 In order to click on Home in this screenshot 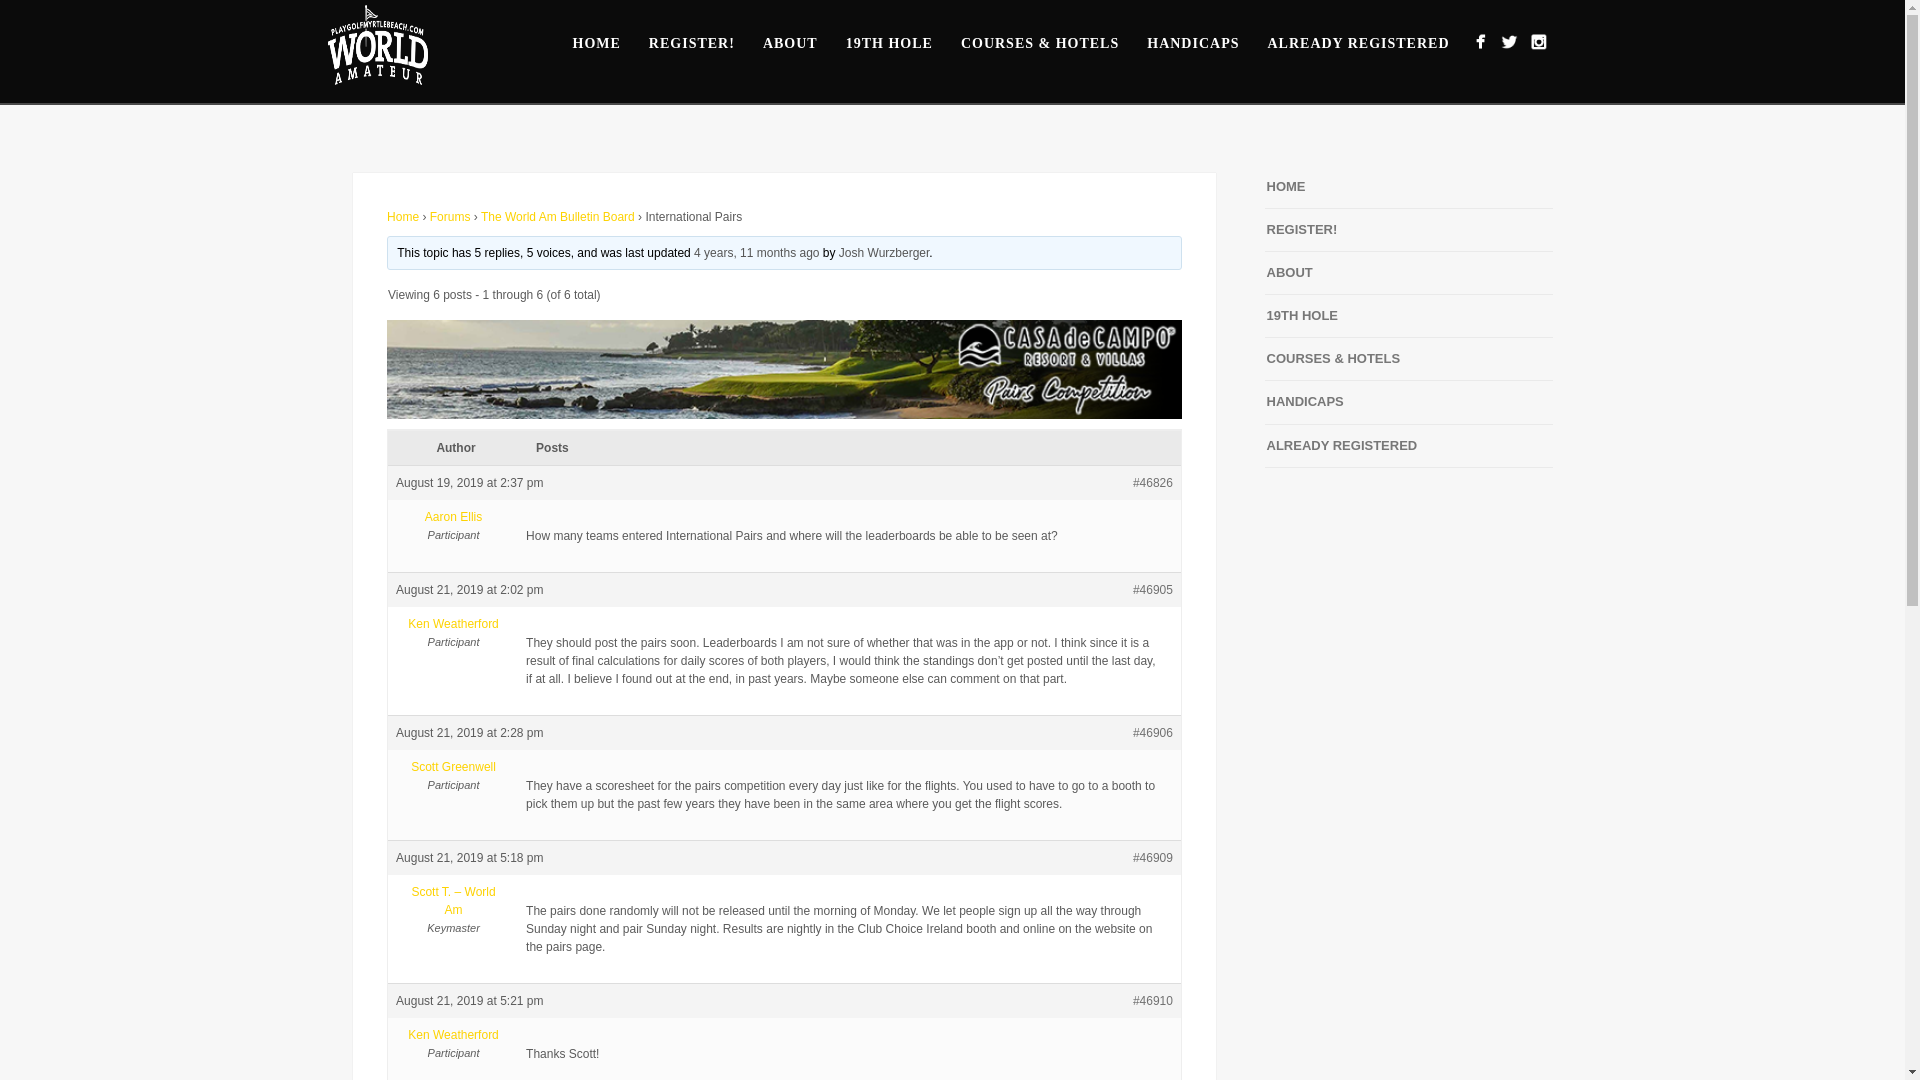, I will do `click(402, 216)`.